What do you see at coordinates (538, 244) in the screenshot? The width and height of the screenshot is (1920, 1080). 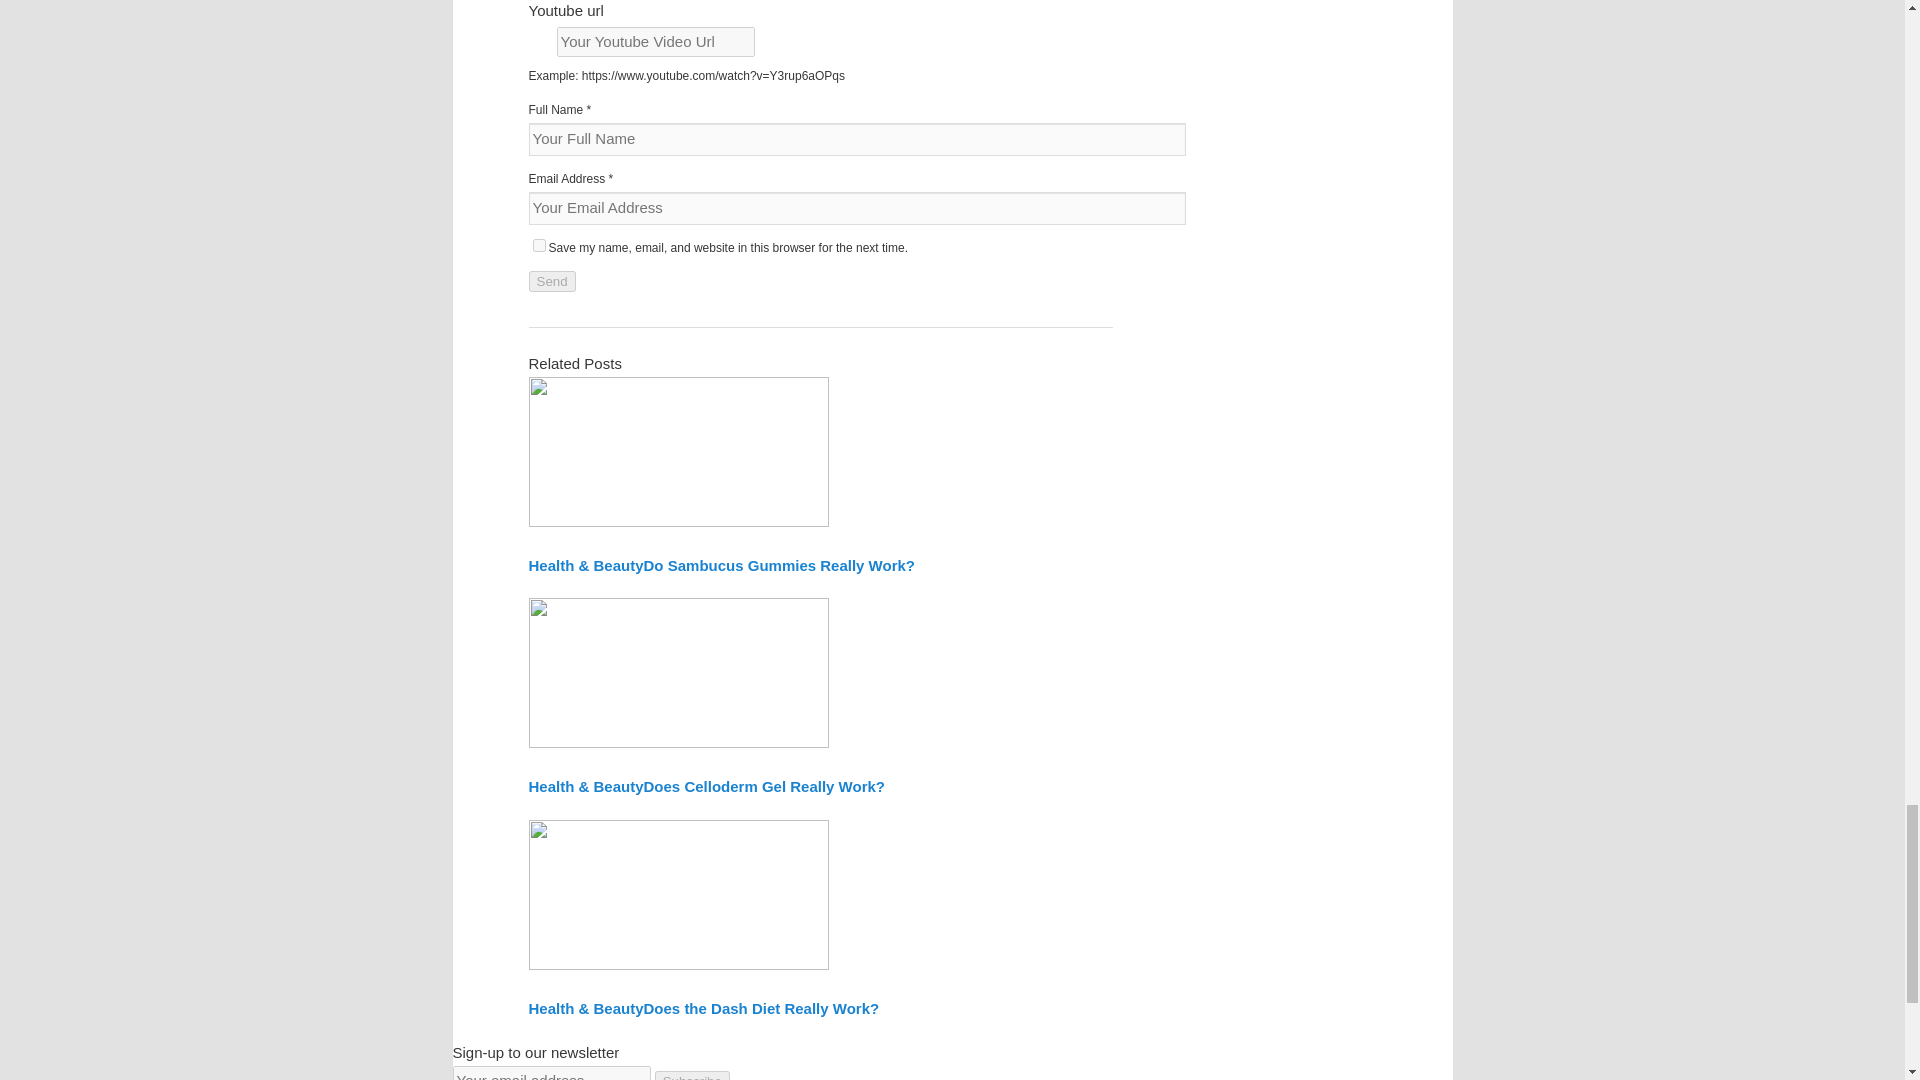 I see `yes` at bounding box center [538, 244].